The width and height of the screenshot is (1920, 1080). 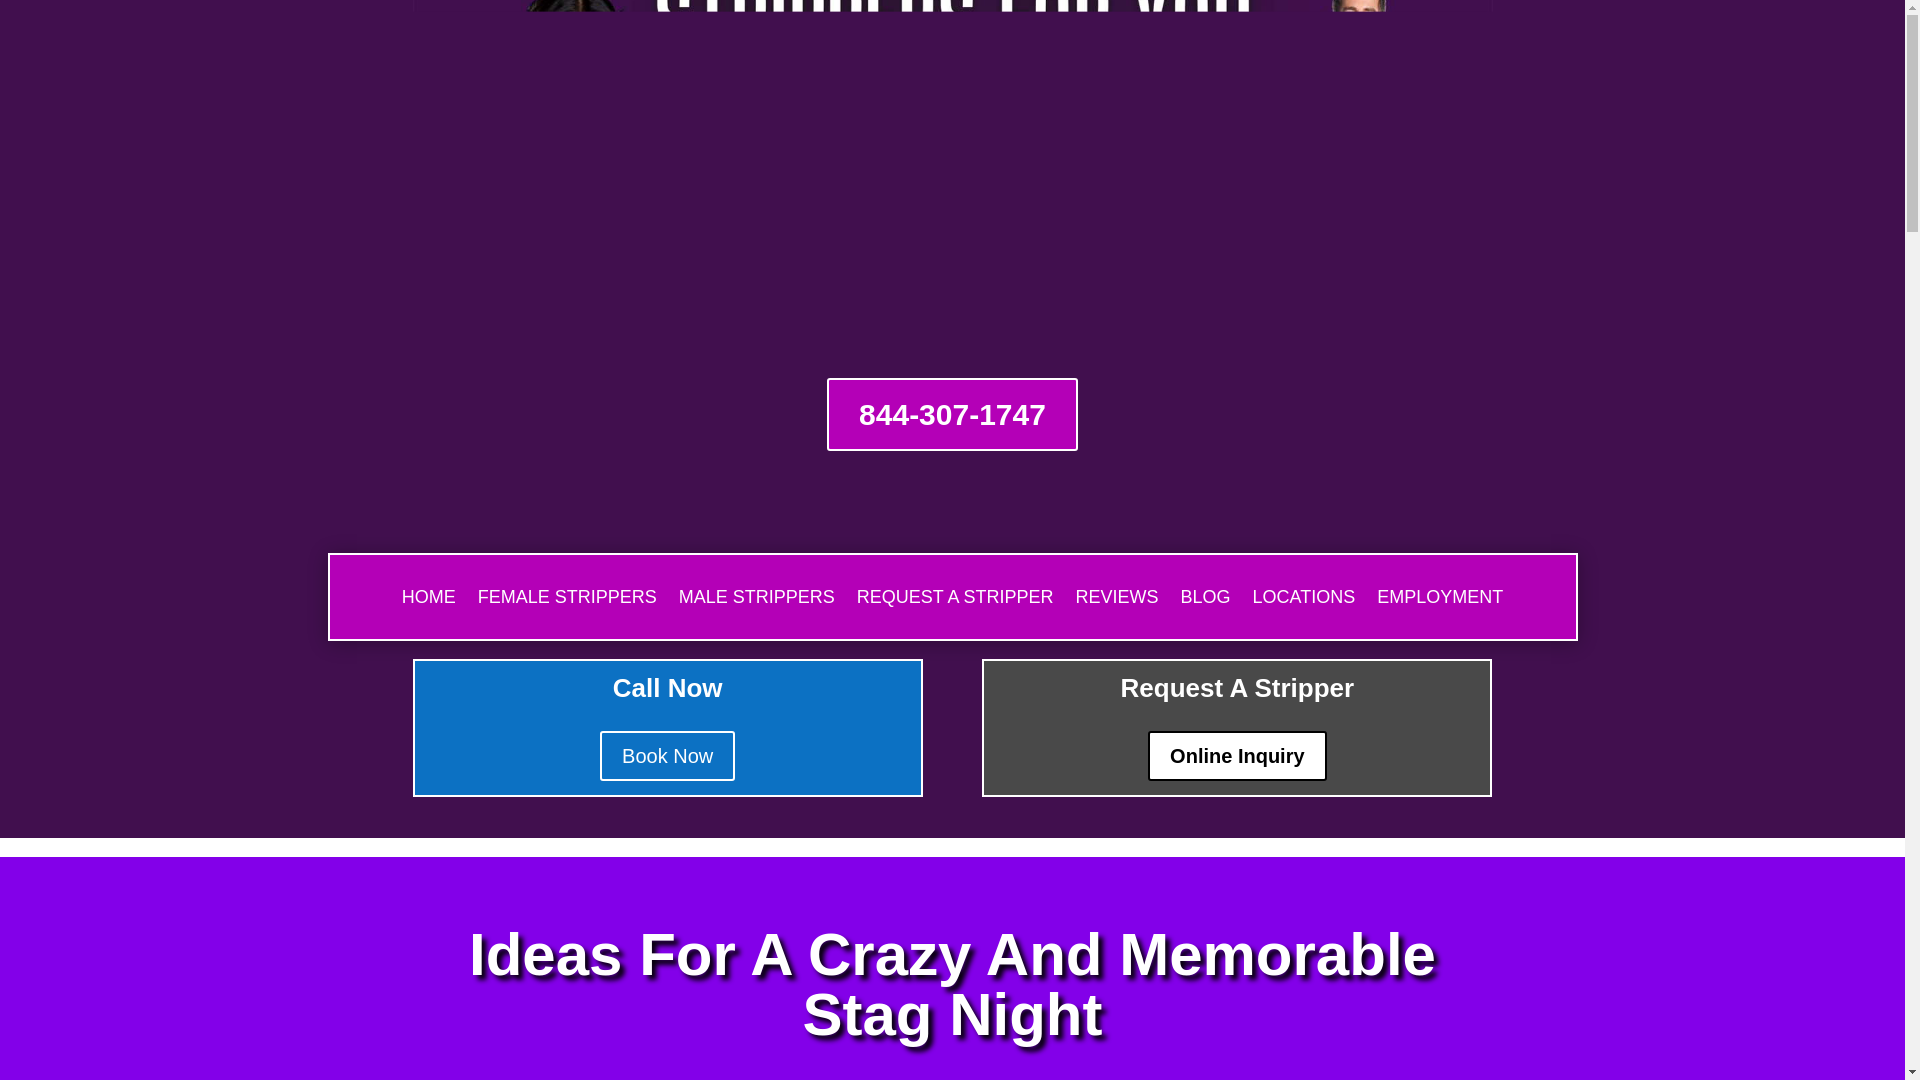 I want to click on 844-307-1747, so click(x=952, y=414).